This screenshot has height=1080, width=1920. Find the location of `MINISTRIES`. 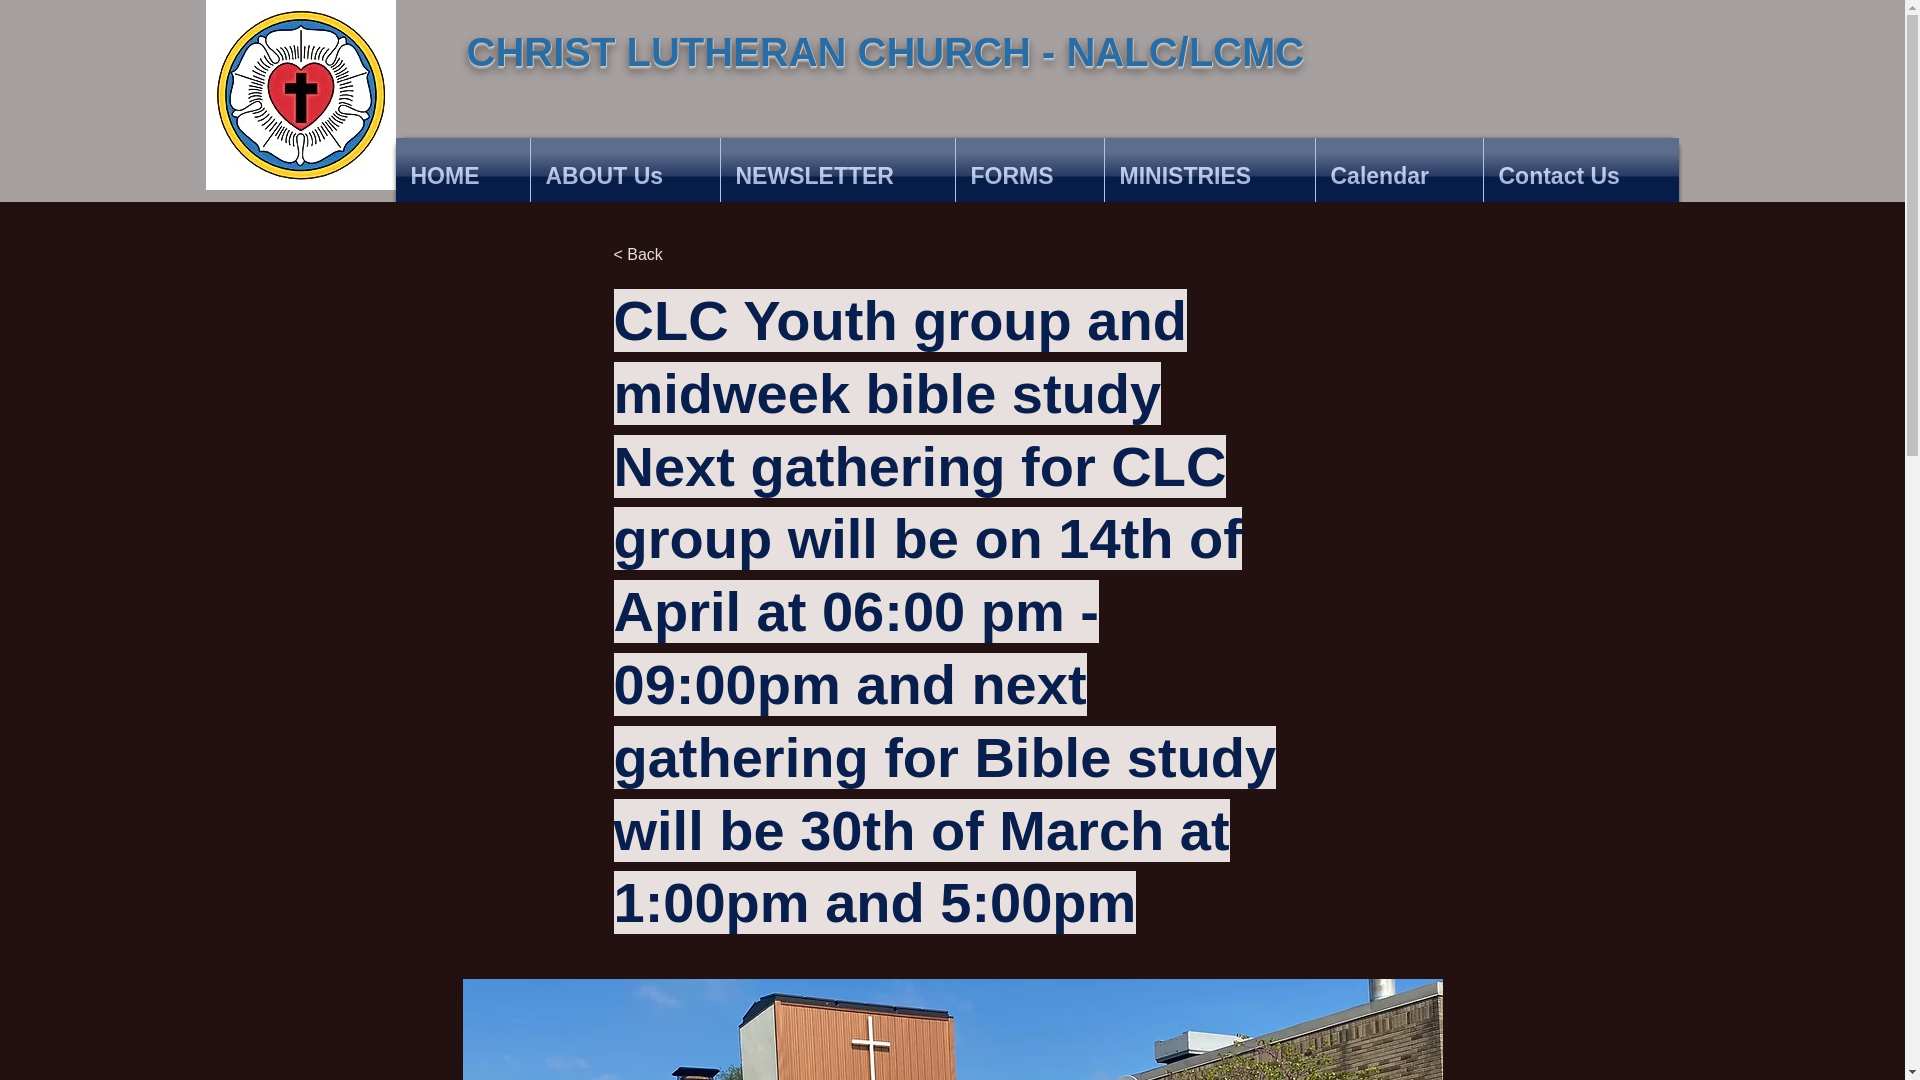

MINISTRIES is located at coordinates (1208, 176).